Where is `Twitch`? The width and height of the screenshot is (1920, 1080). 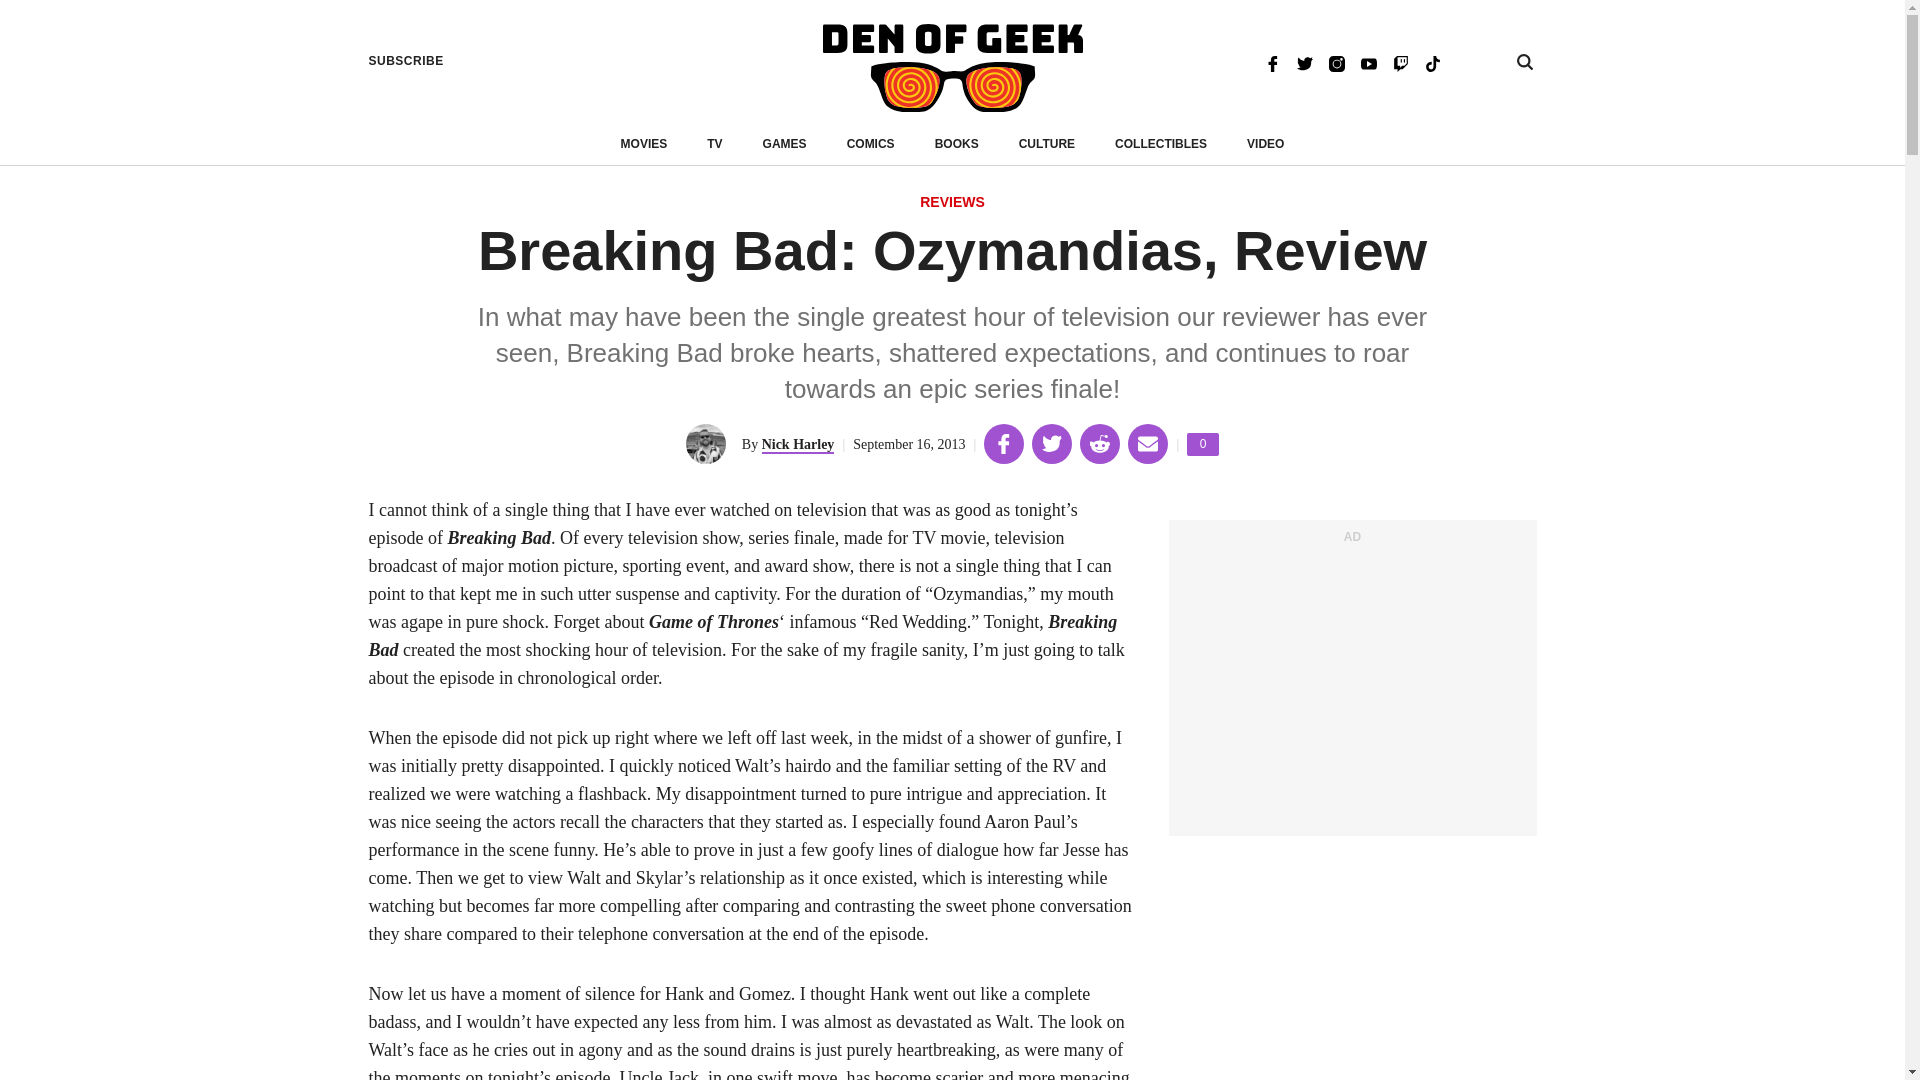
Twitch is located at coordinates (784, 144).